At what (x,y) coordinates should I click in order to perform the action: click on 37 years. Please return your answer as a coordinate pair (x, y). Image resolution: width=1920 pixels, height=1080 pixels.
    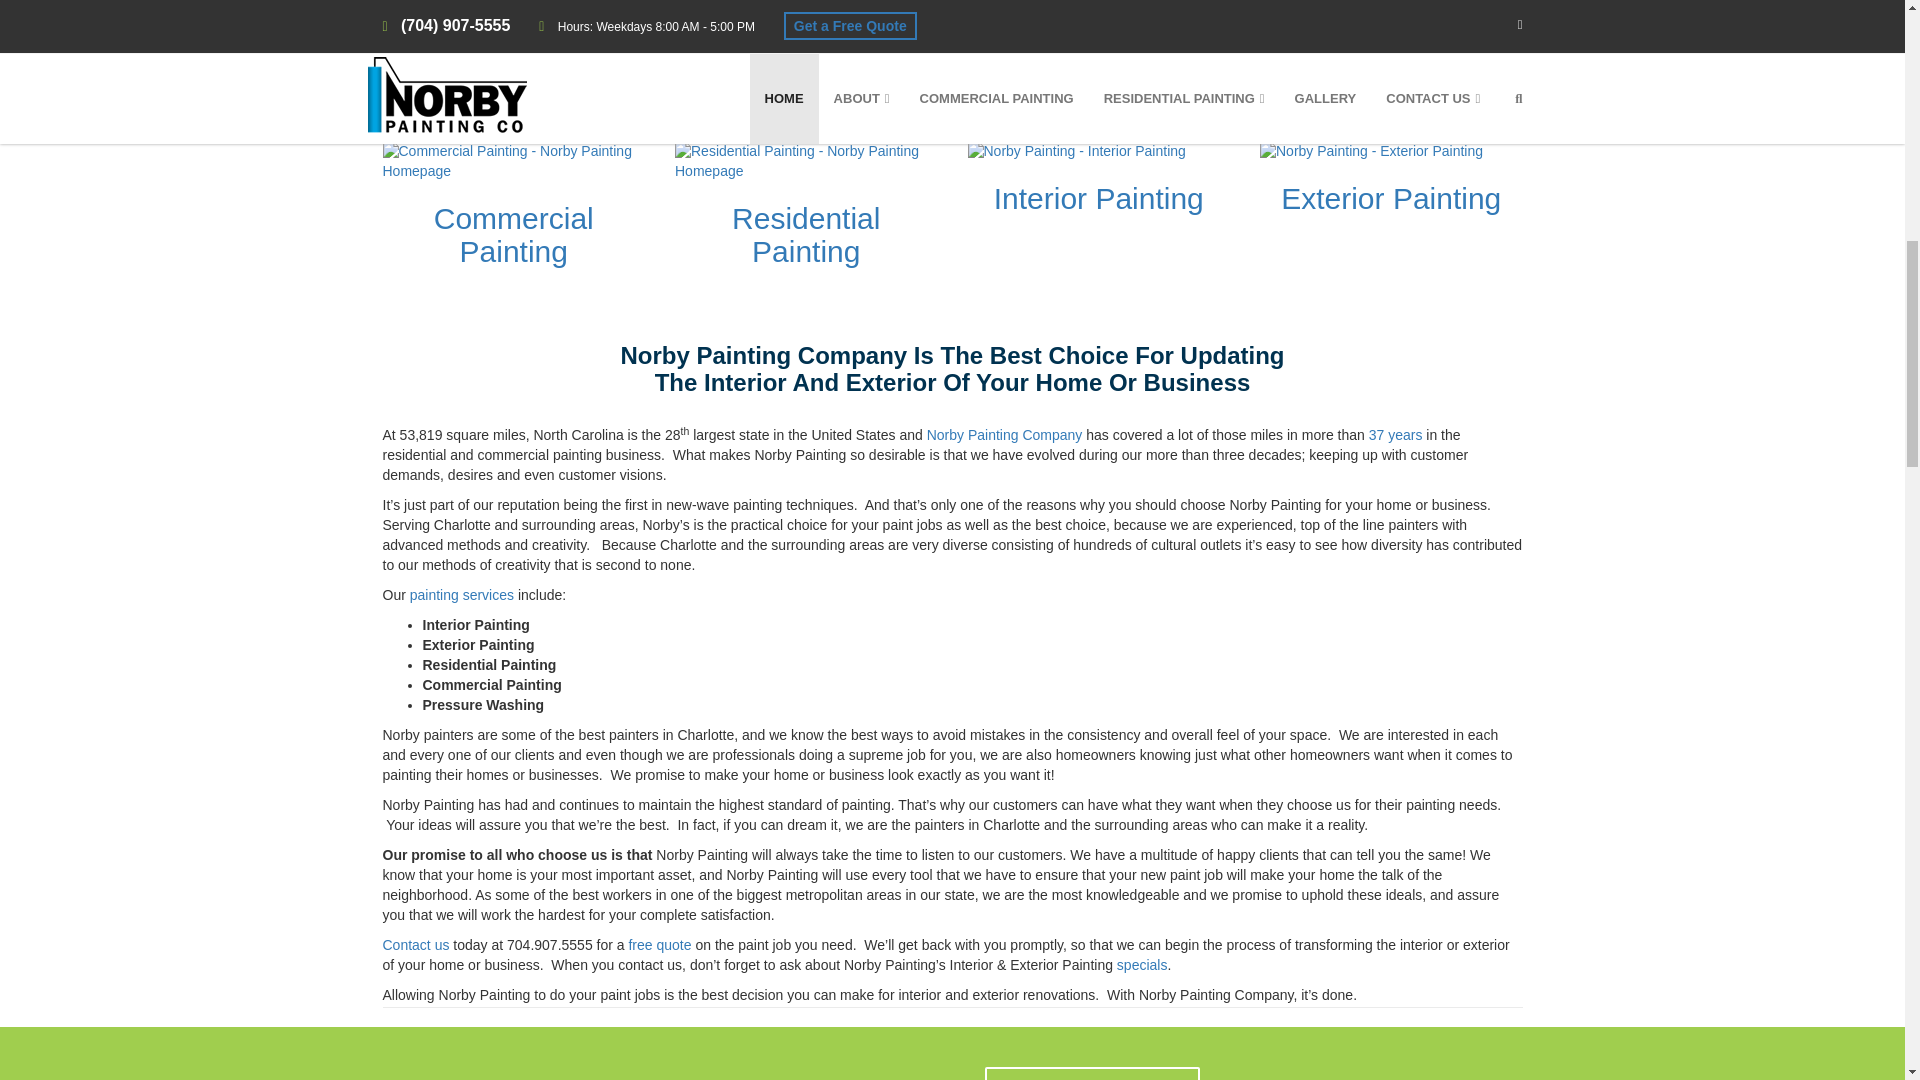
    Looking at the image, I should click on (1395, 434).